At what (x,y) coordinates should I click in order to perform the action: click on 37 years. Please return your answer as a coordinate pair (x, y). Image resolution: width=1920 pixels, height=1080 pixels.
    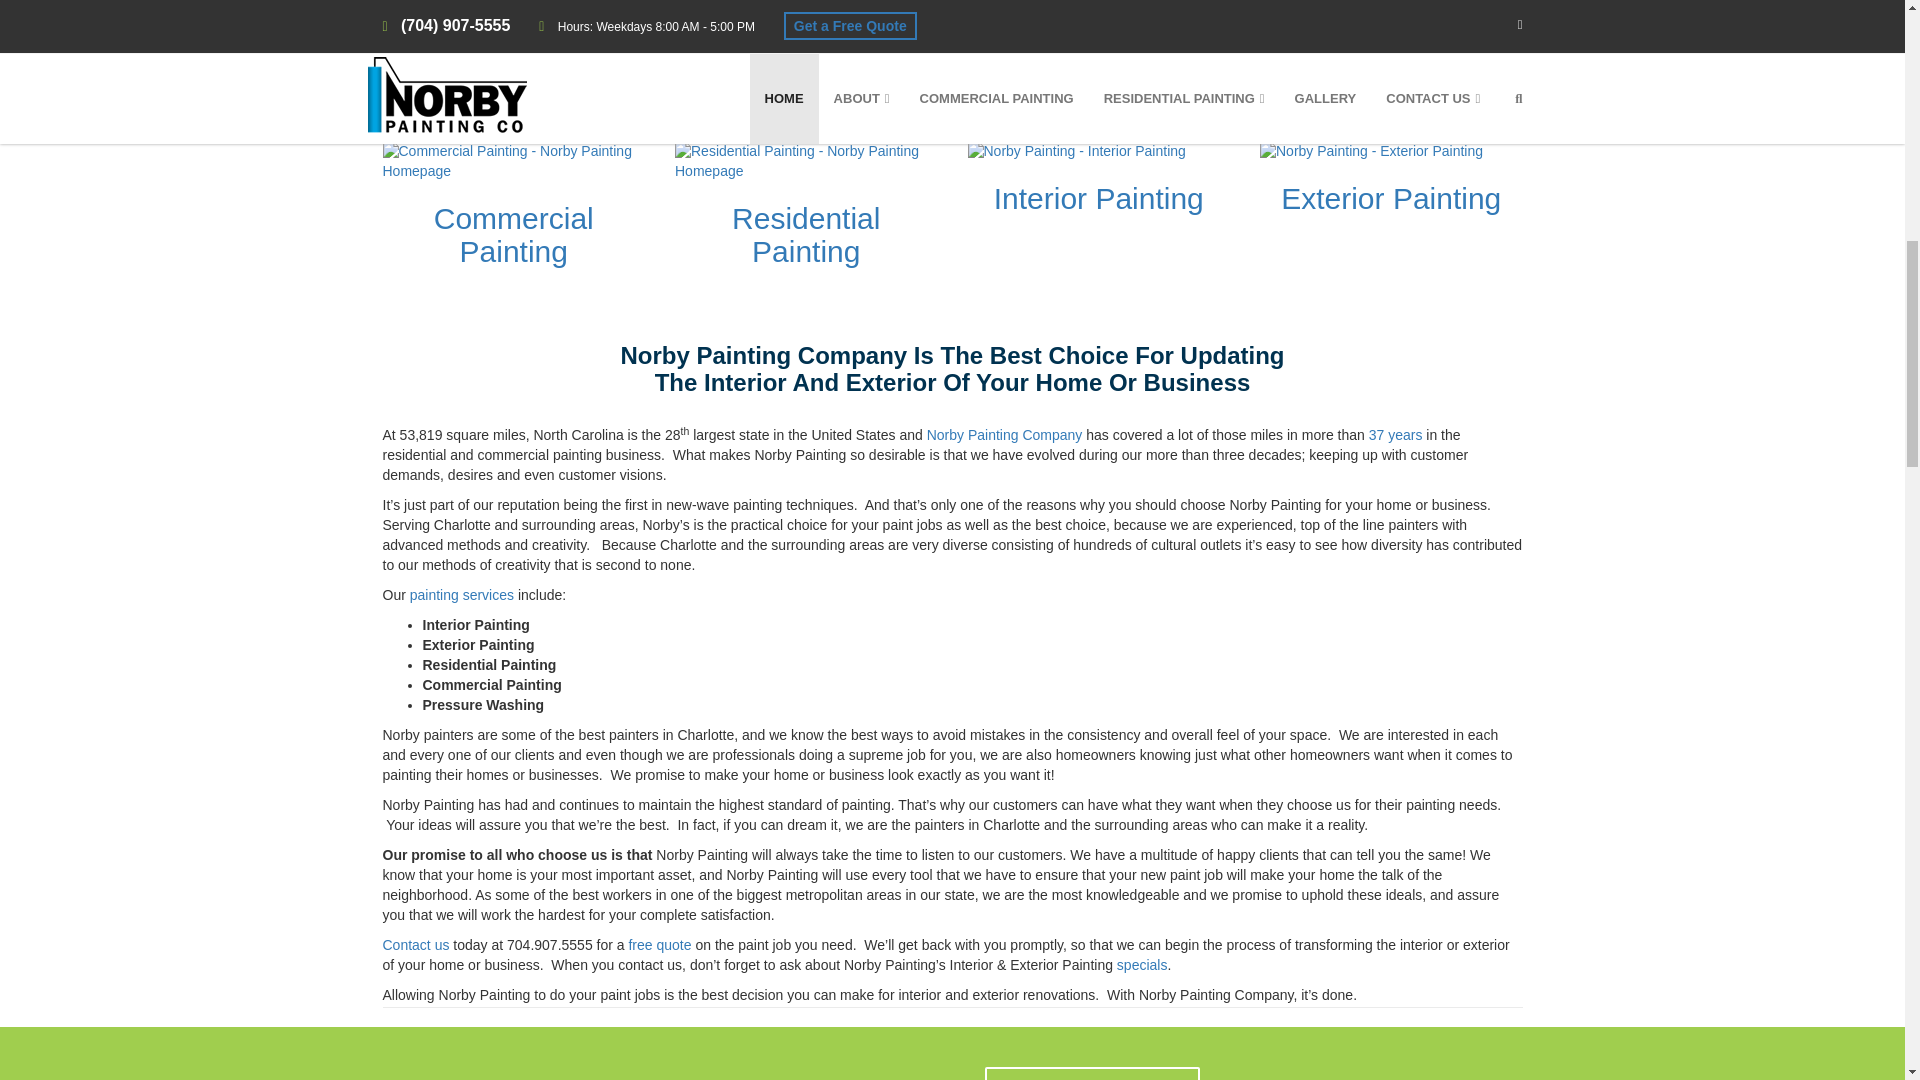
    Looking at the image, I should click on (1395, 434).